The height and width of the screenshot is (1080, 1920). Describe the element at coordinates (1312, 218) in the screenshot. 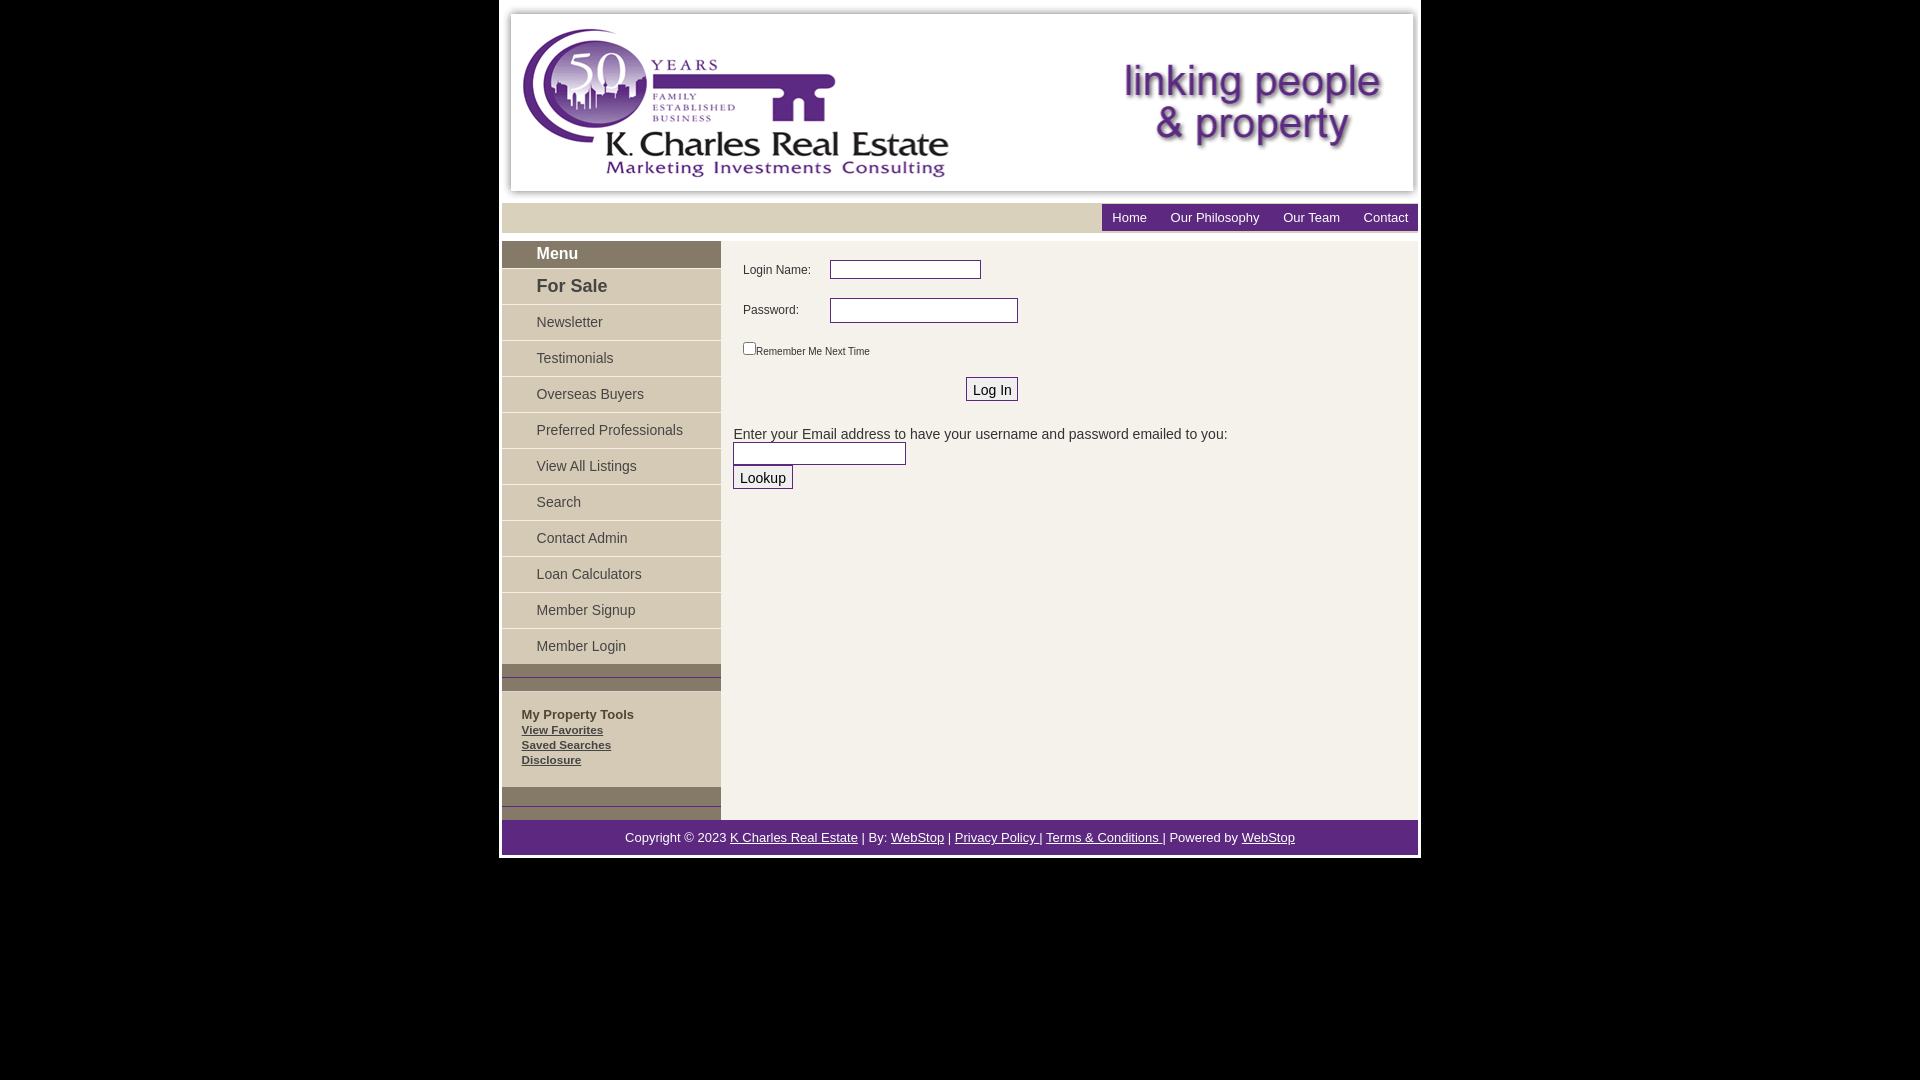

I see `Our Team` at that location.